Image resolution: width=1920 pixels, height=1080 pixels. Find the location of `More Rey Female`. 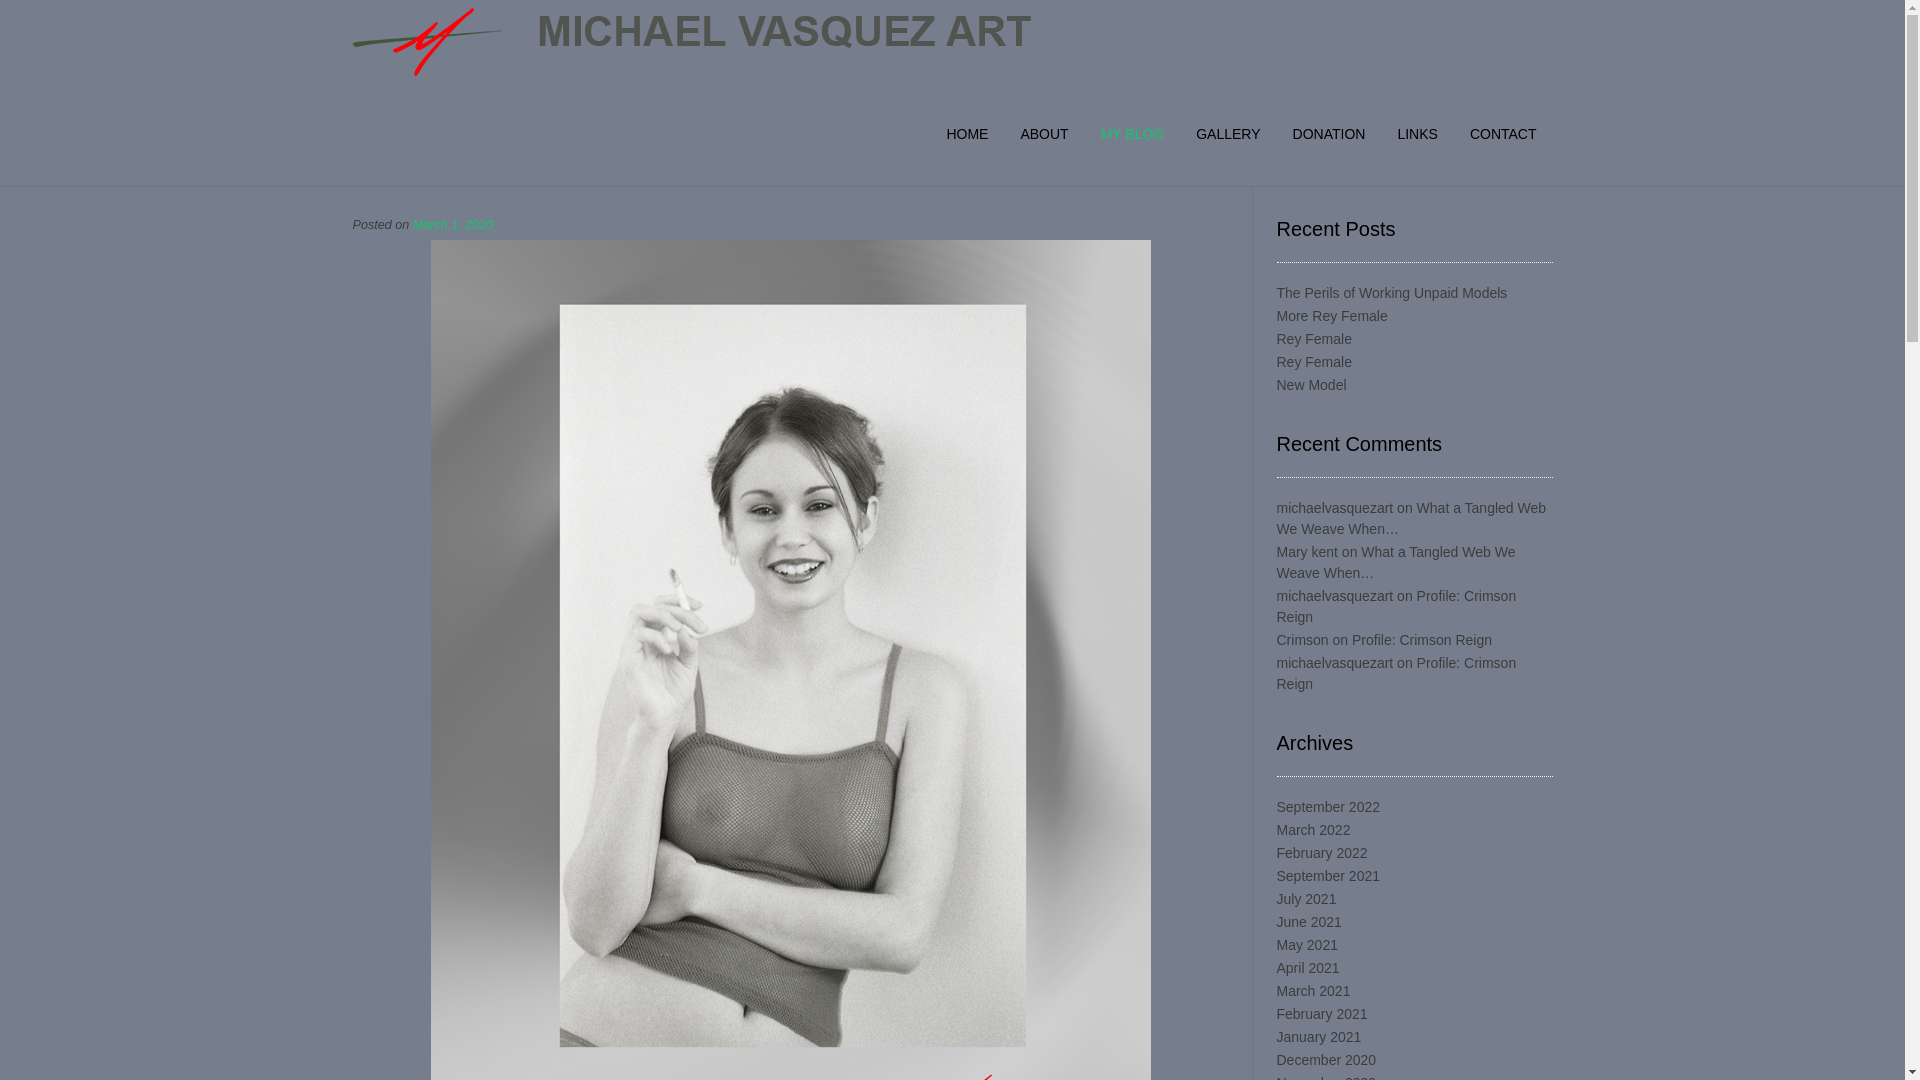

More Rey Female is located at coordinates (1331, 316).